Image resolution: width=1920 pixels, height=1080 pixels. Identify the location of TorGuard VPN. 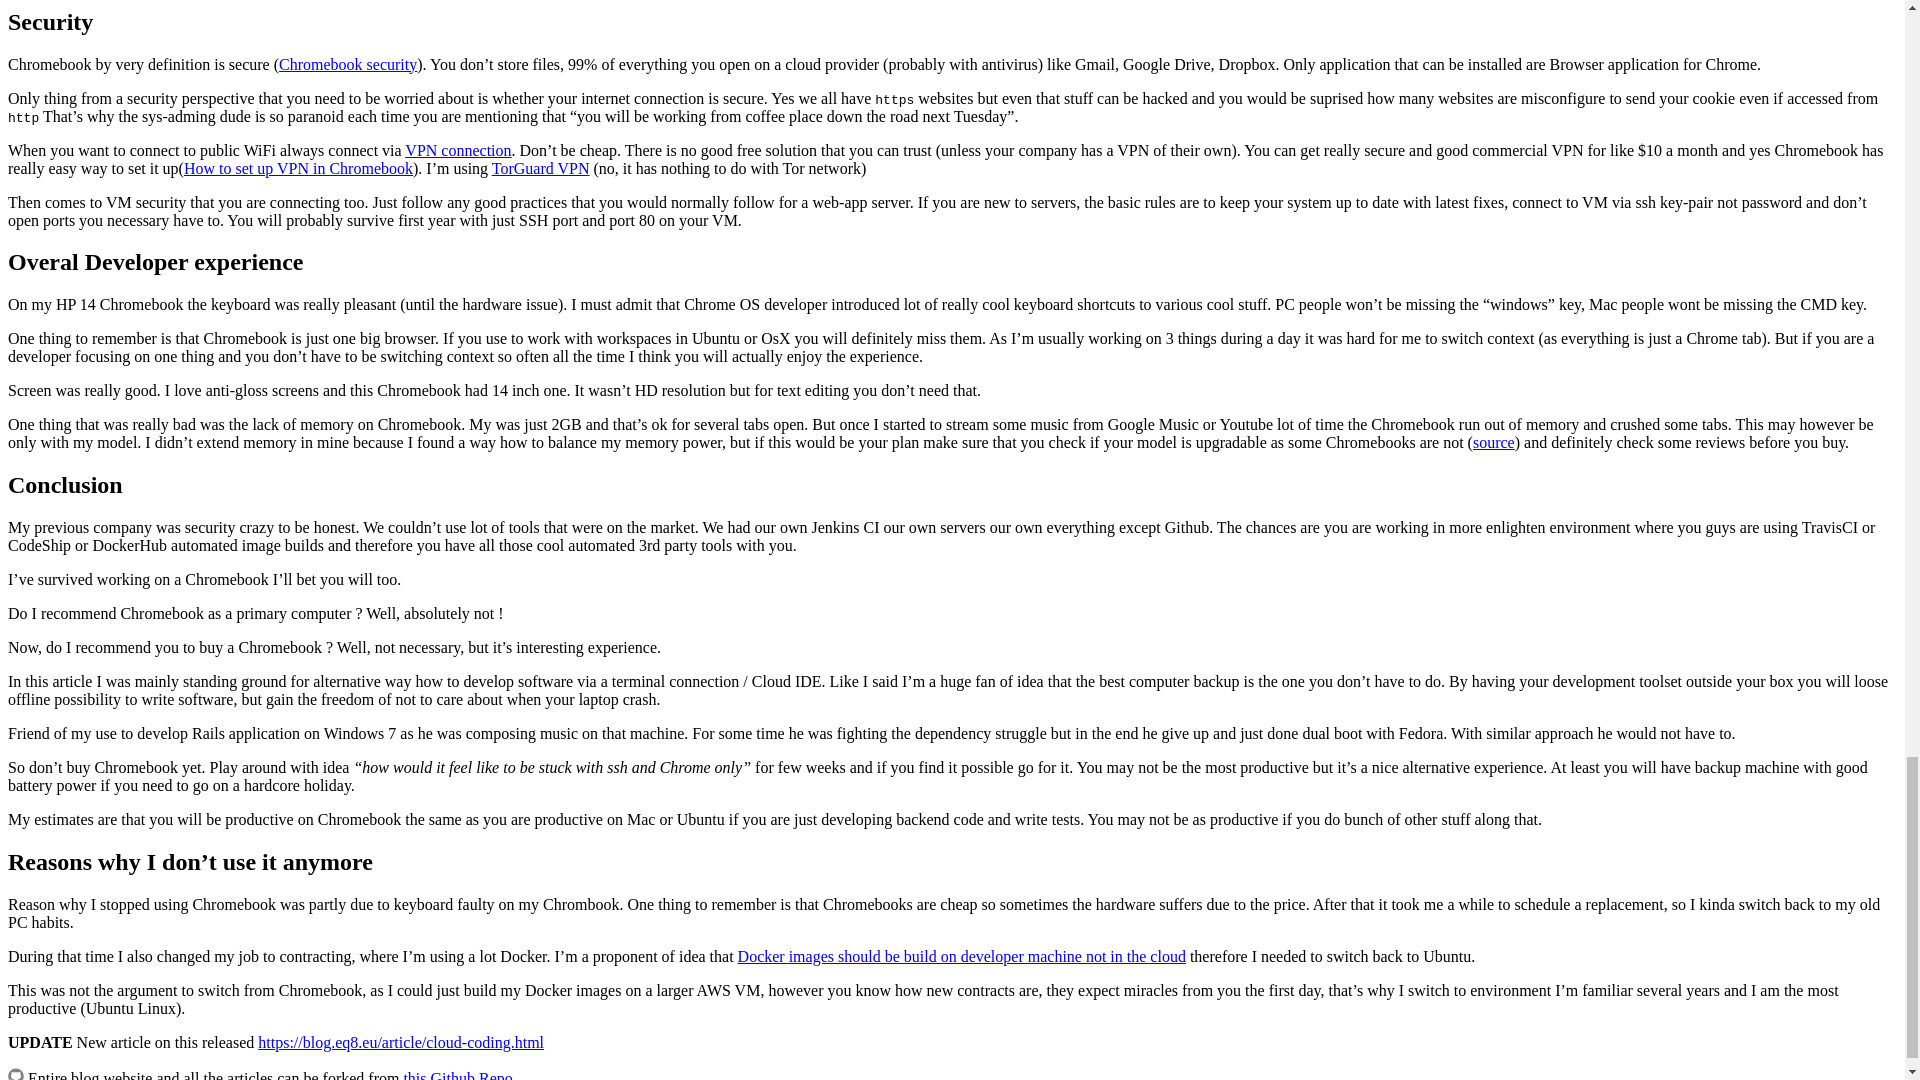
(540, 167).